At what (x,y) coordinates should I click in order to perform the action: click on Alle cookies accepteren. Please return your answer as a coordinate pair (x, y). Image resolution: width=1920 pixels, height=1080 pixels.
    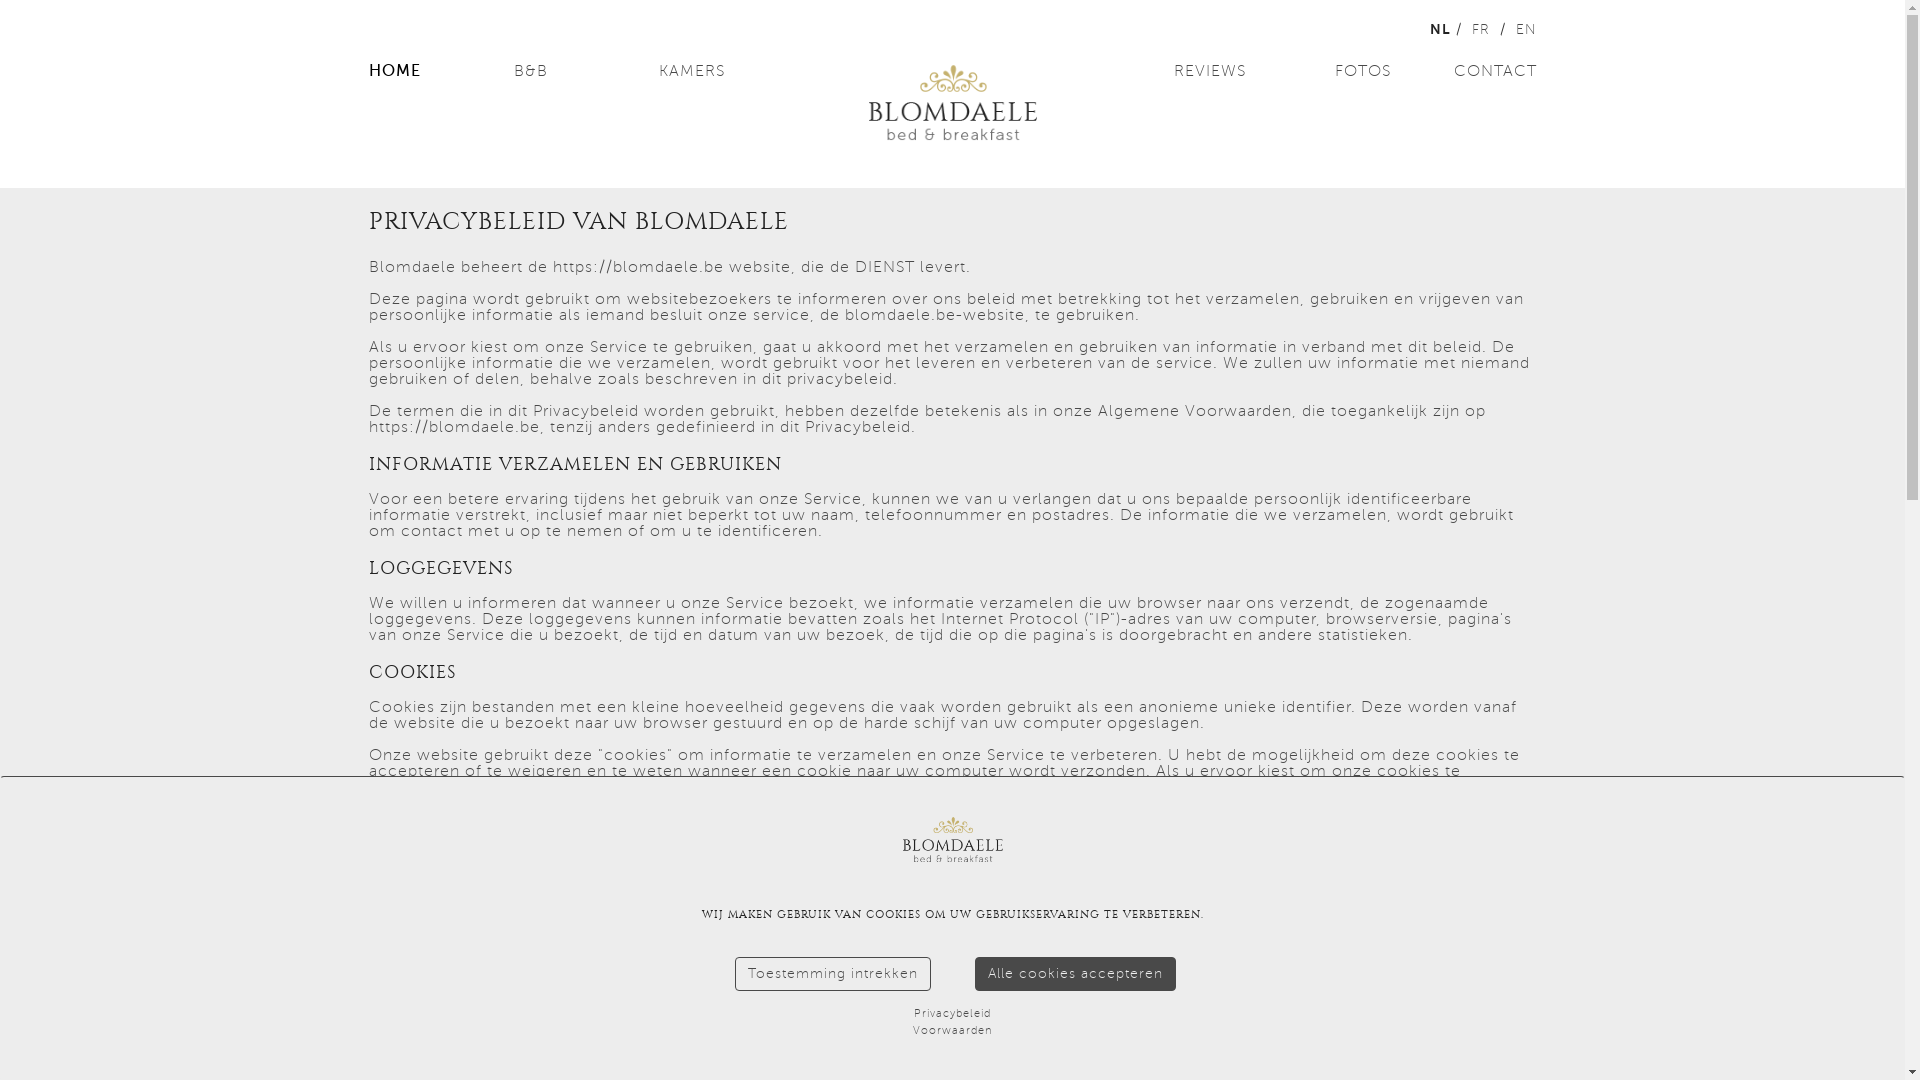
    Looking at the image, I should click on (1074, 974).